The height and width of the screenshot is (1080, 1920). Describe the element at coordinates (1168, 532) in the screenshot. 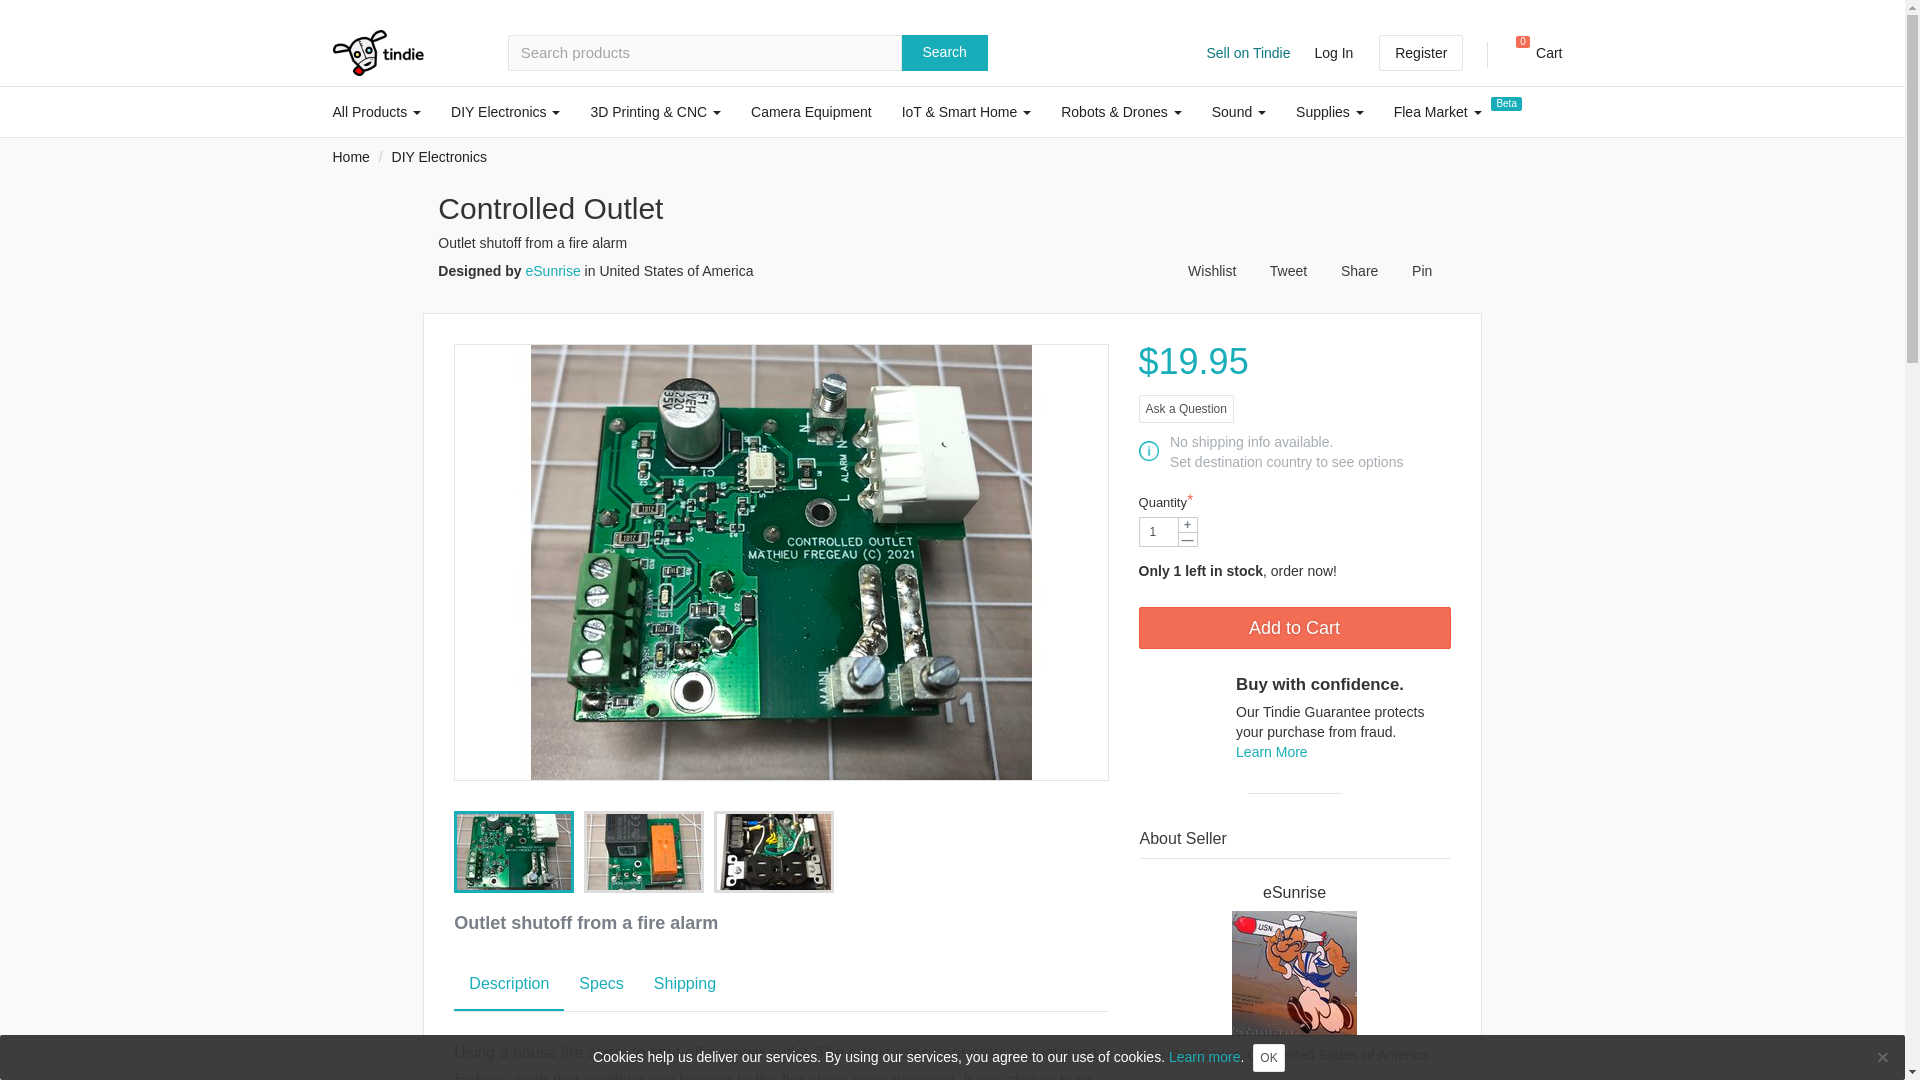

I see `1` at that location.